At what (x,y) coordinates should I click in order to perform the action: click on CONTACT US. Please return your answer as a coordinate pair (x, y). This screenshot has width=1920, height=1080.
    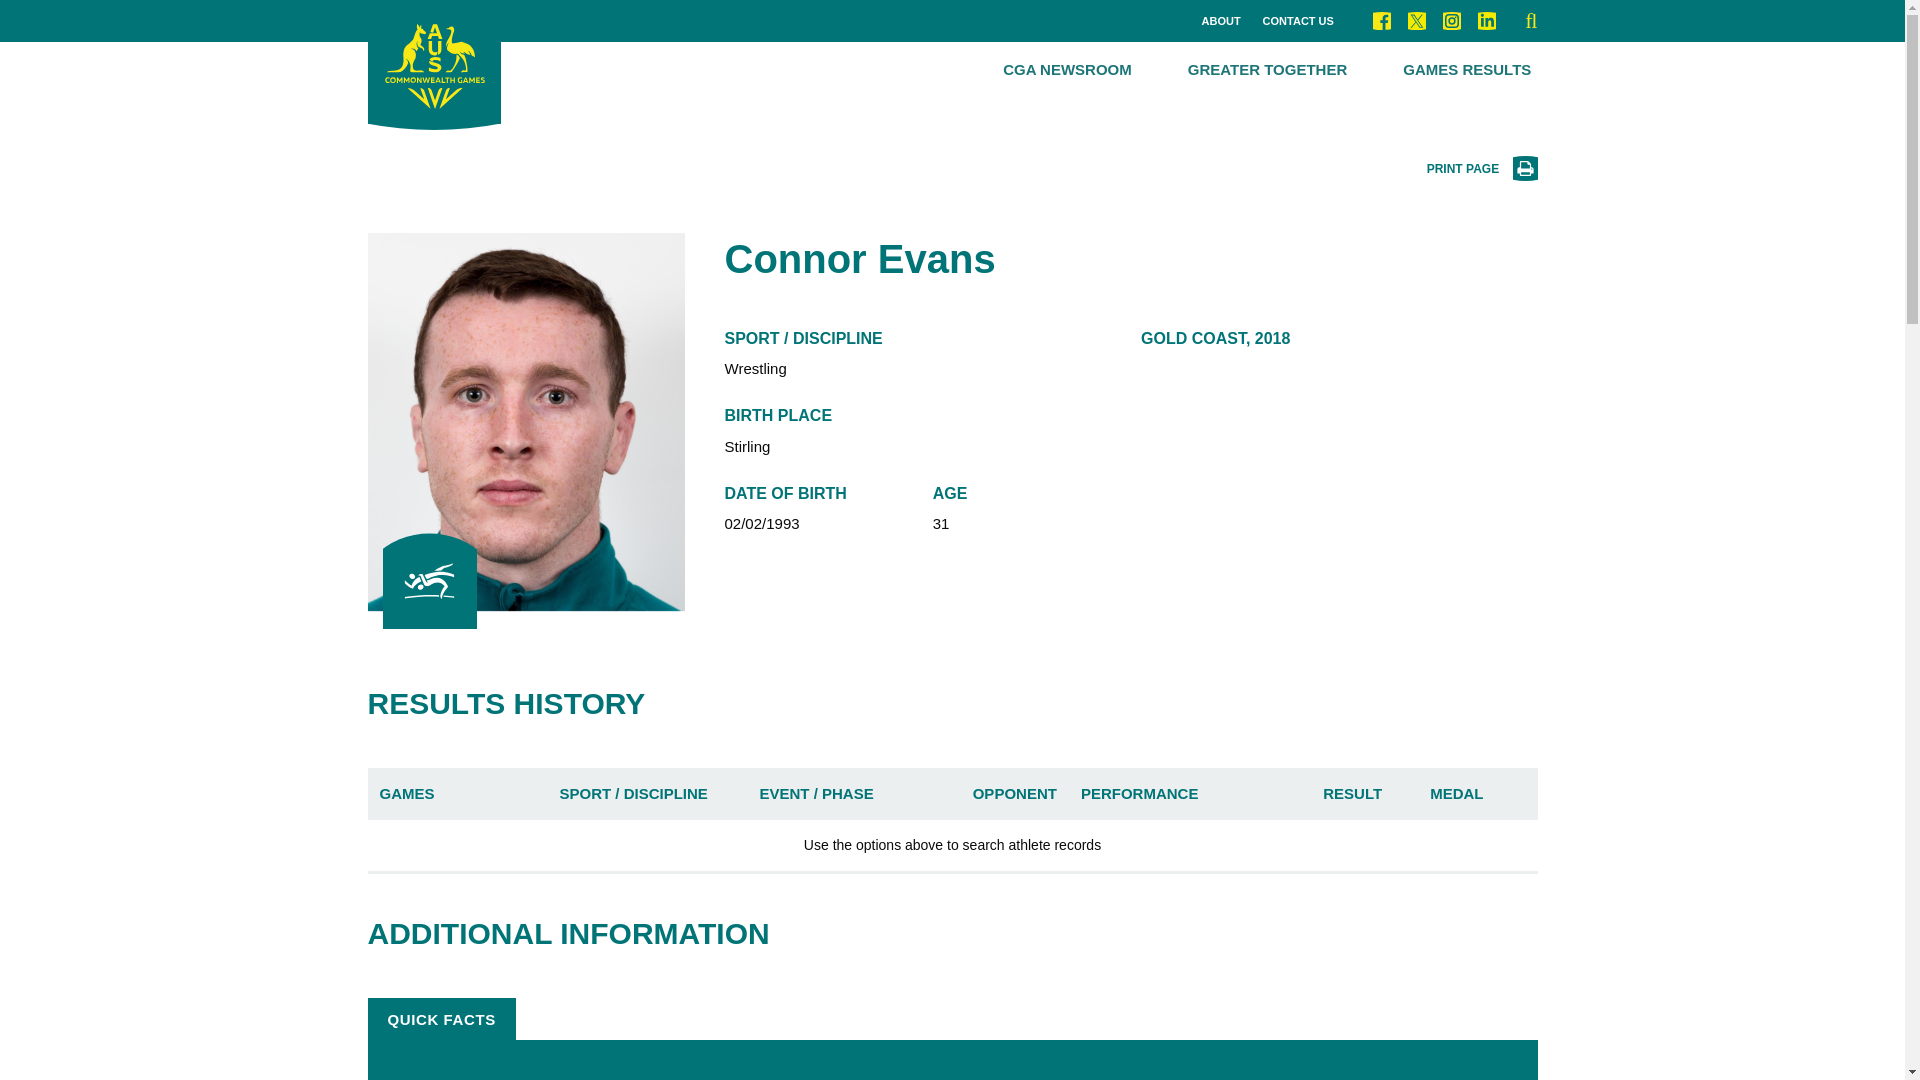
    Looking at the image, I should click on (1298, 22).